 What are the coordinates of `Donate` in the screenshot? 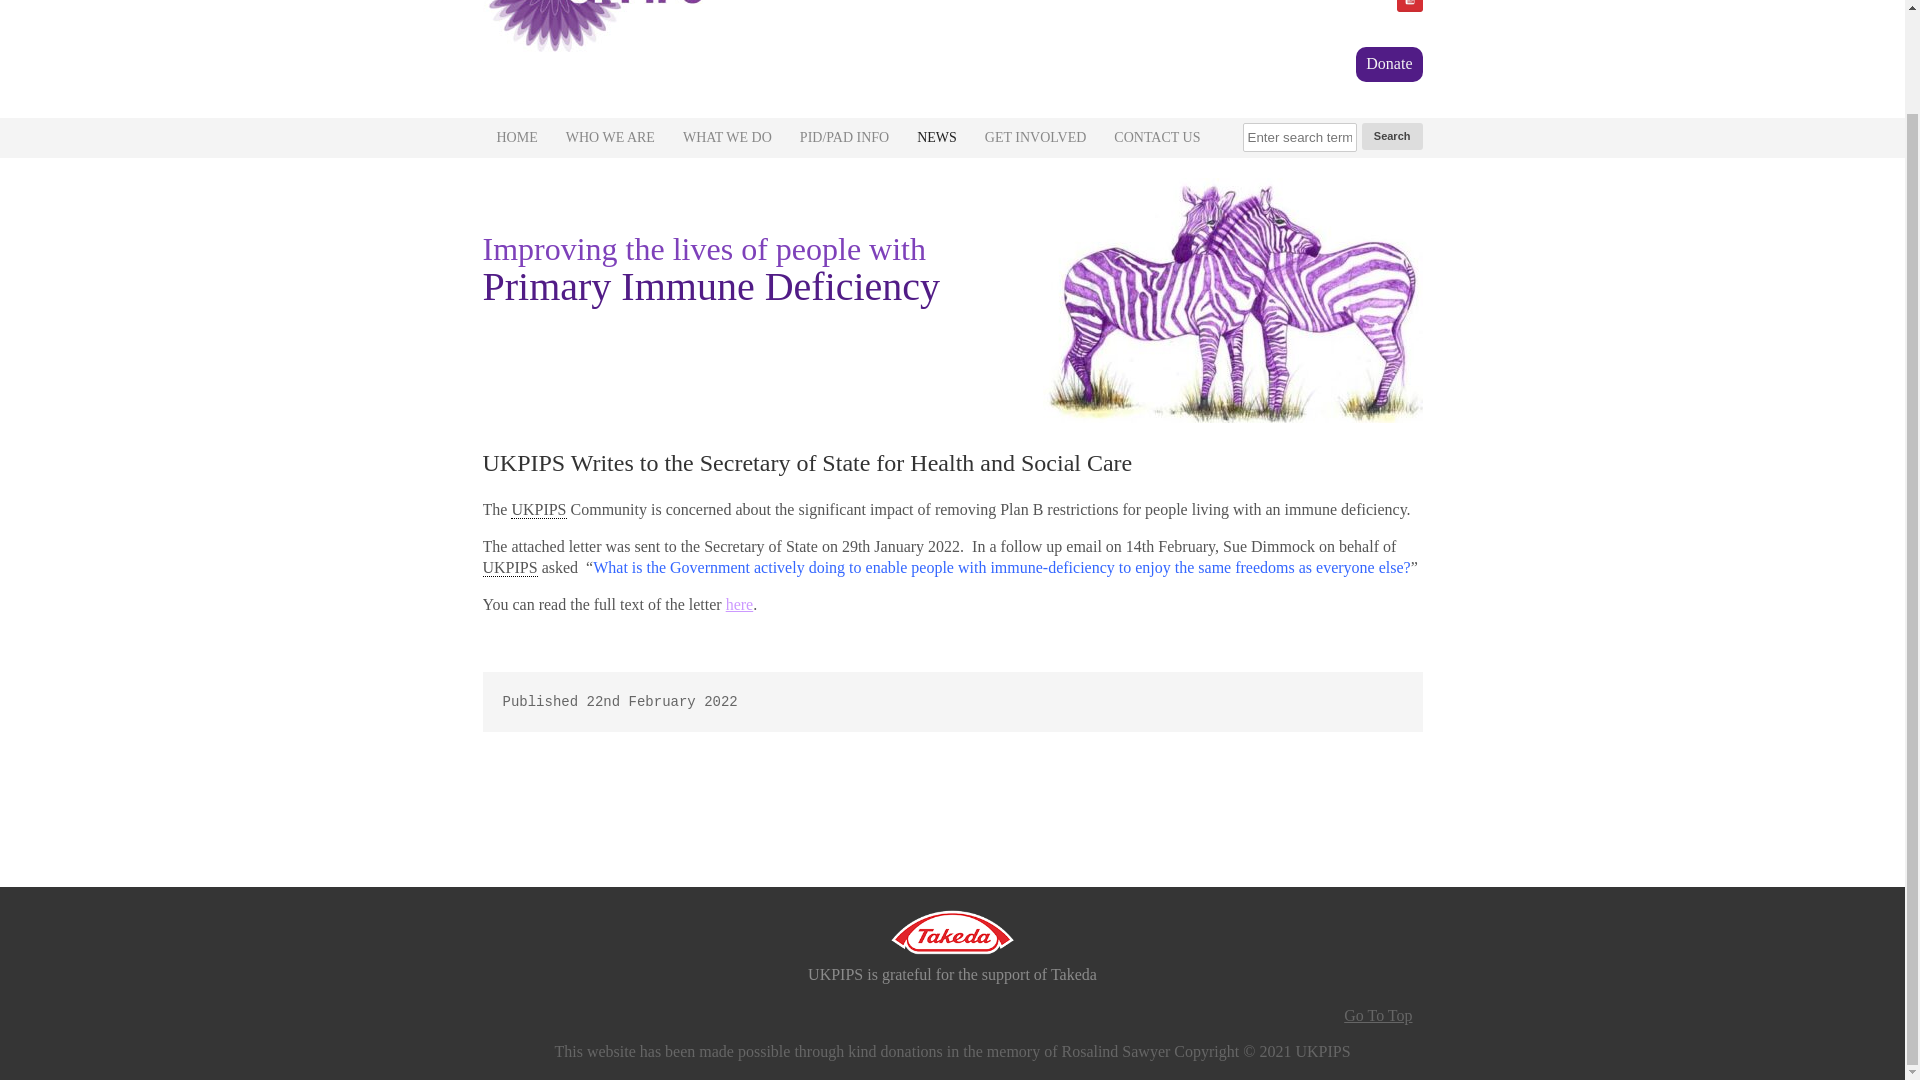 It's located at (1388, 64).